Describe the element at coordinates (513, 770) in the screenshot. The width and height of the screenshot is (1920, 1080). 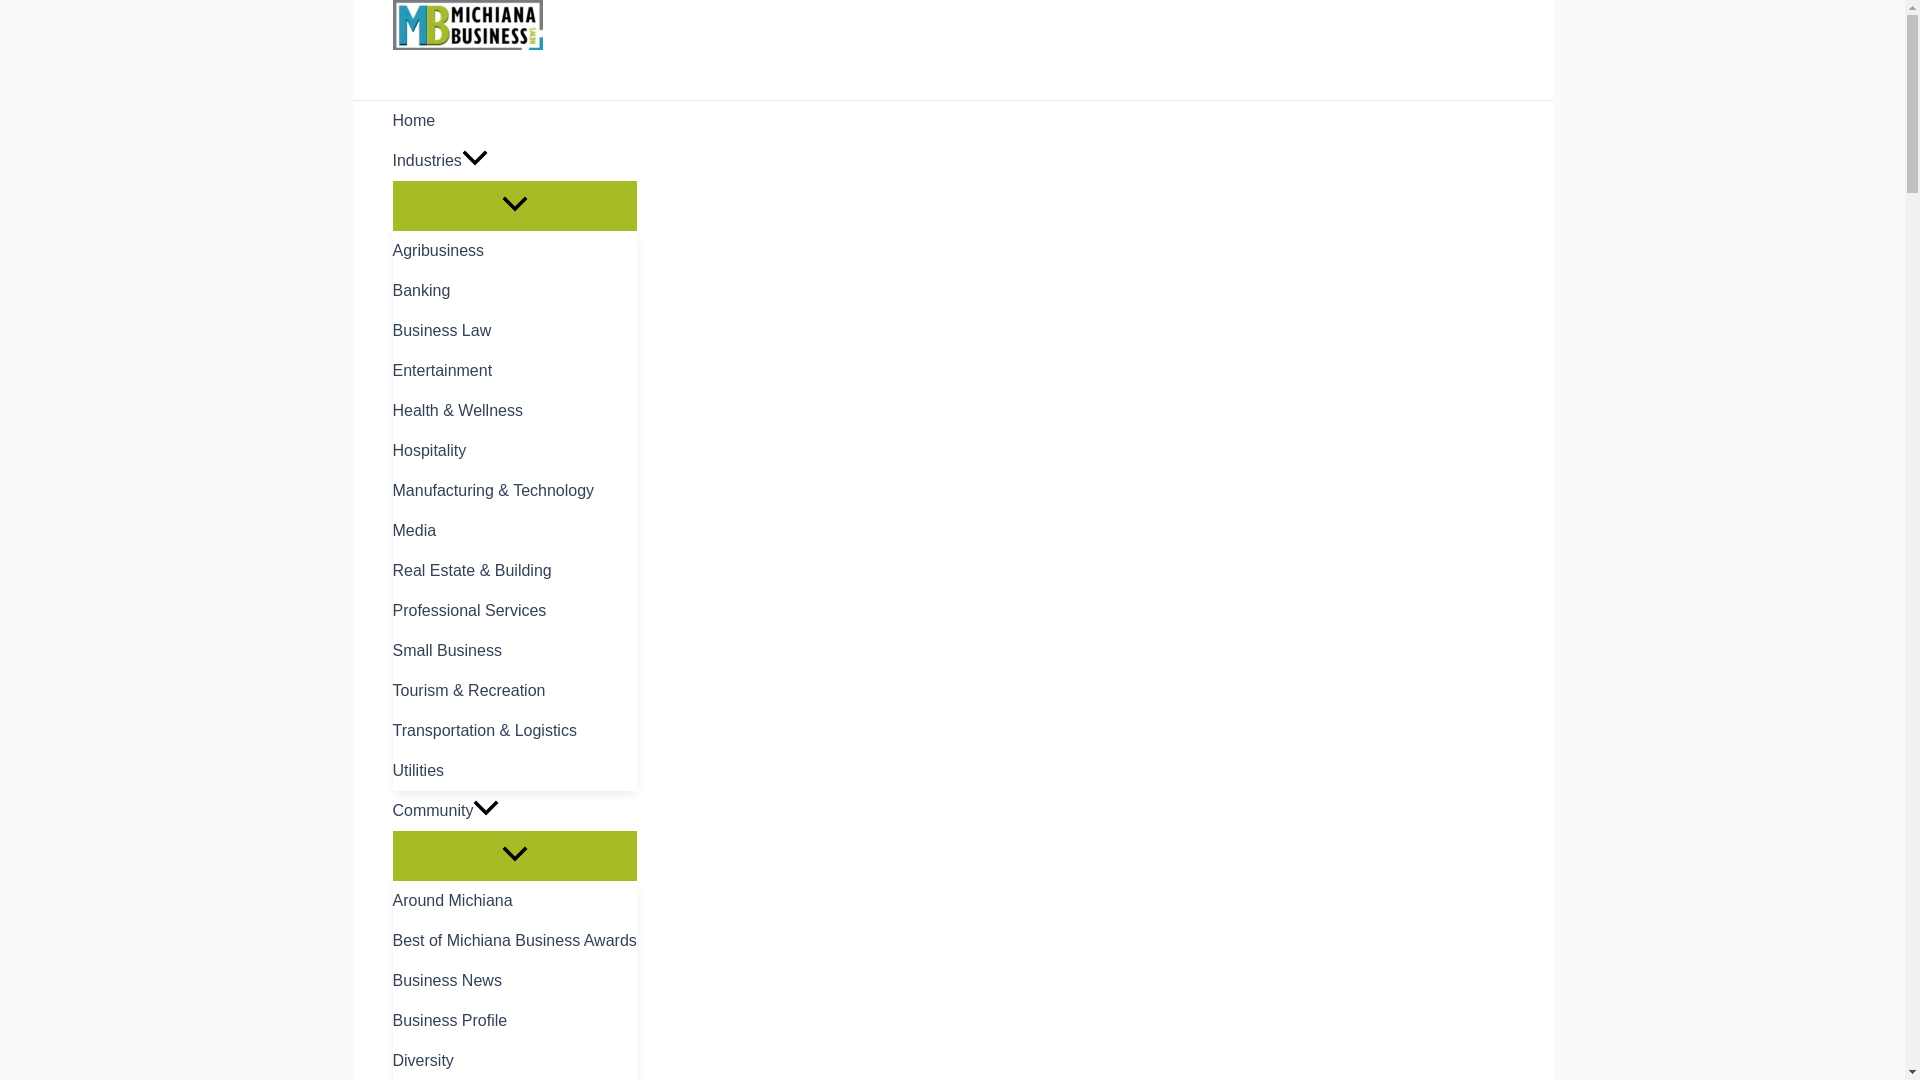
I see `Utilities` at that location.